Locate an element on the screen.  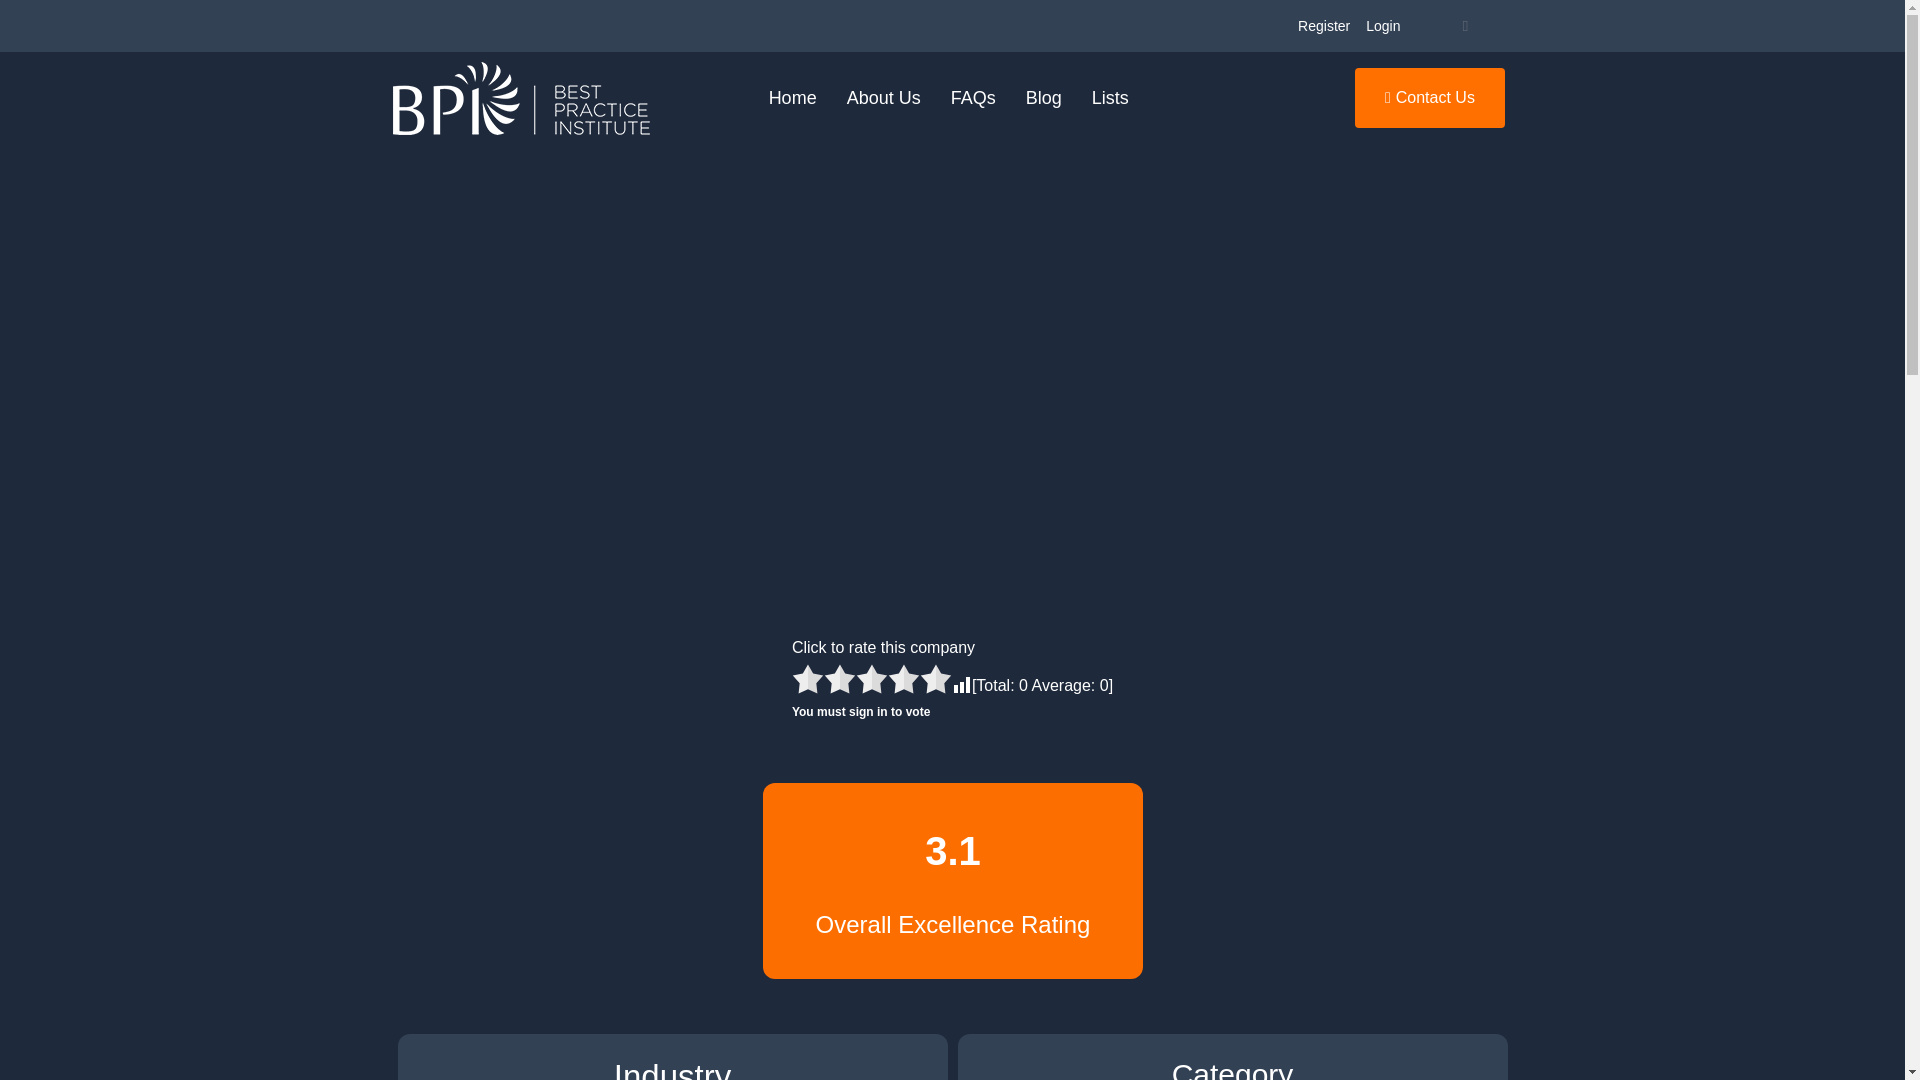
FAQs is located at coordinates (974, 98).